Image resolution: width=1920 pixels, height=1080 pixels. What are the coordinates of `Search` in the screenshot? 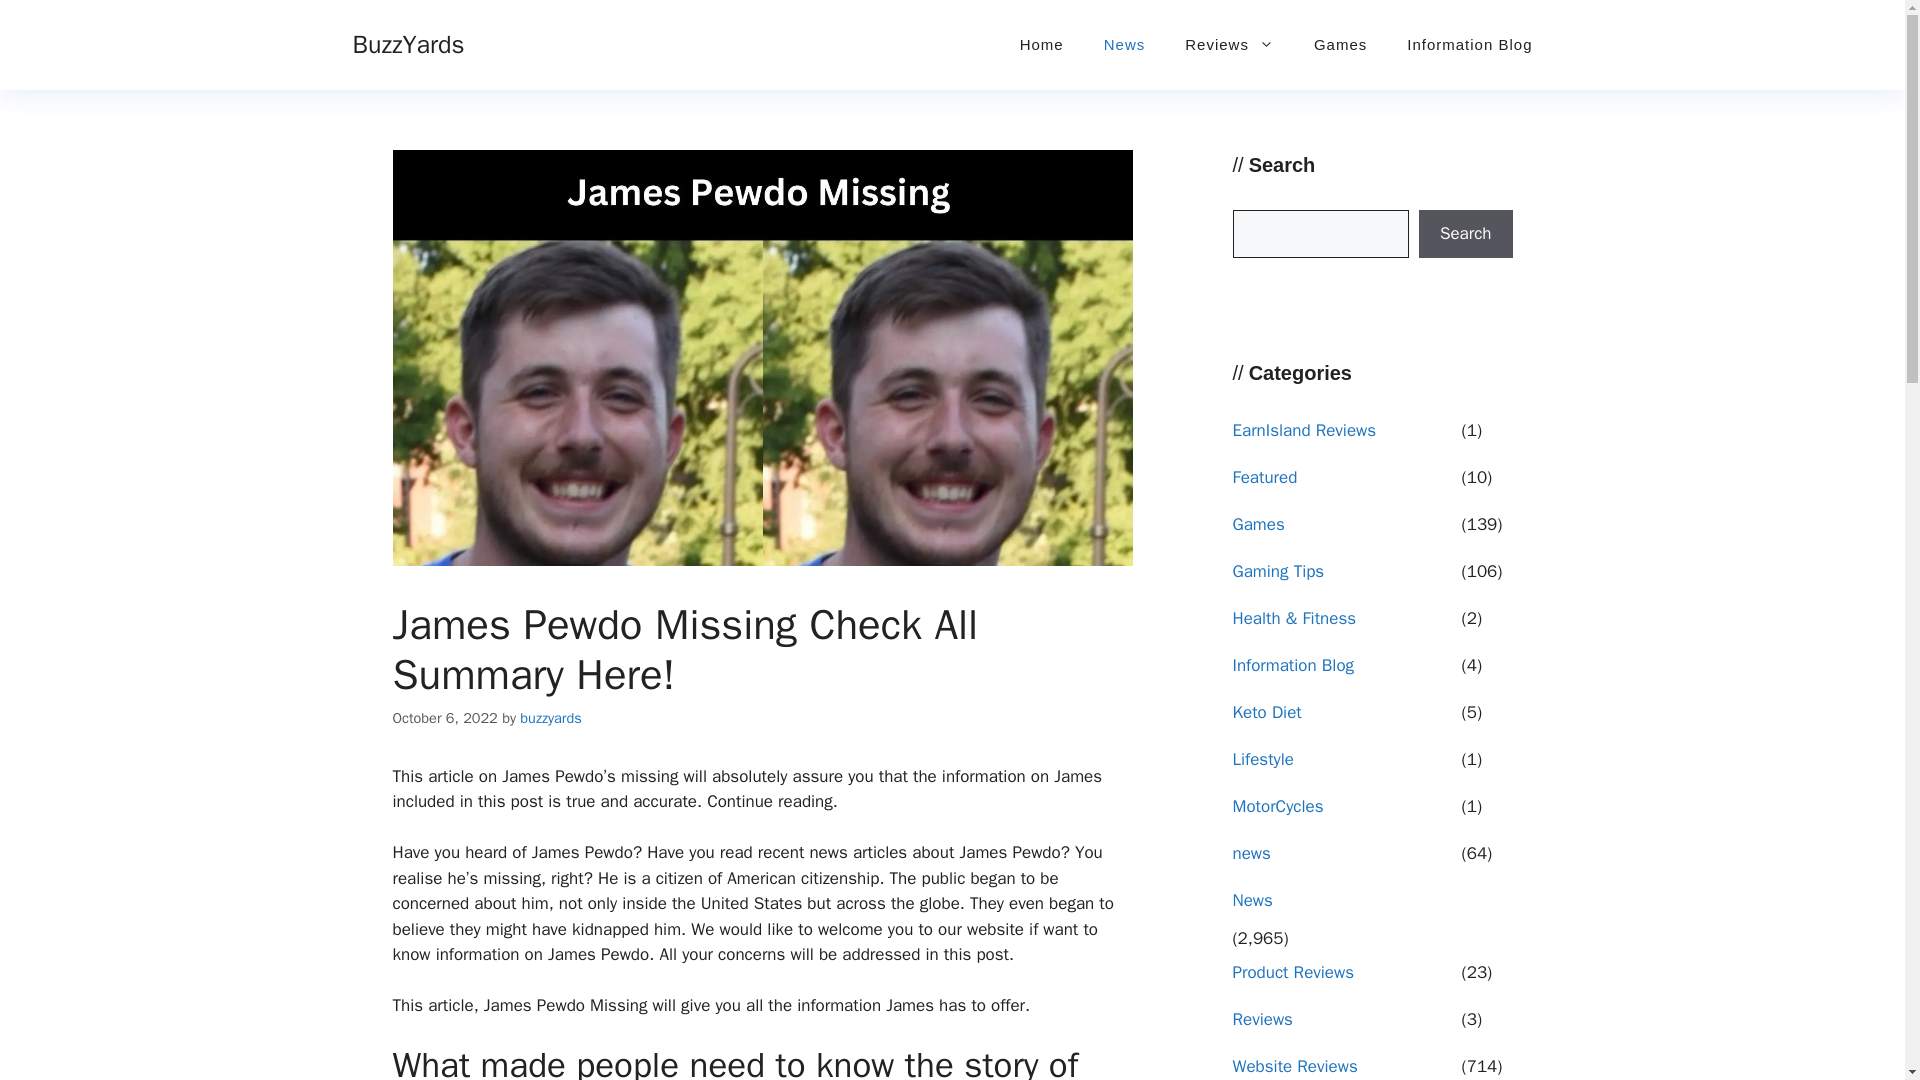 It's located at (1465, 234).